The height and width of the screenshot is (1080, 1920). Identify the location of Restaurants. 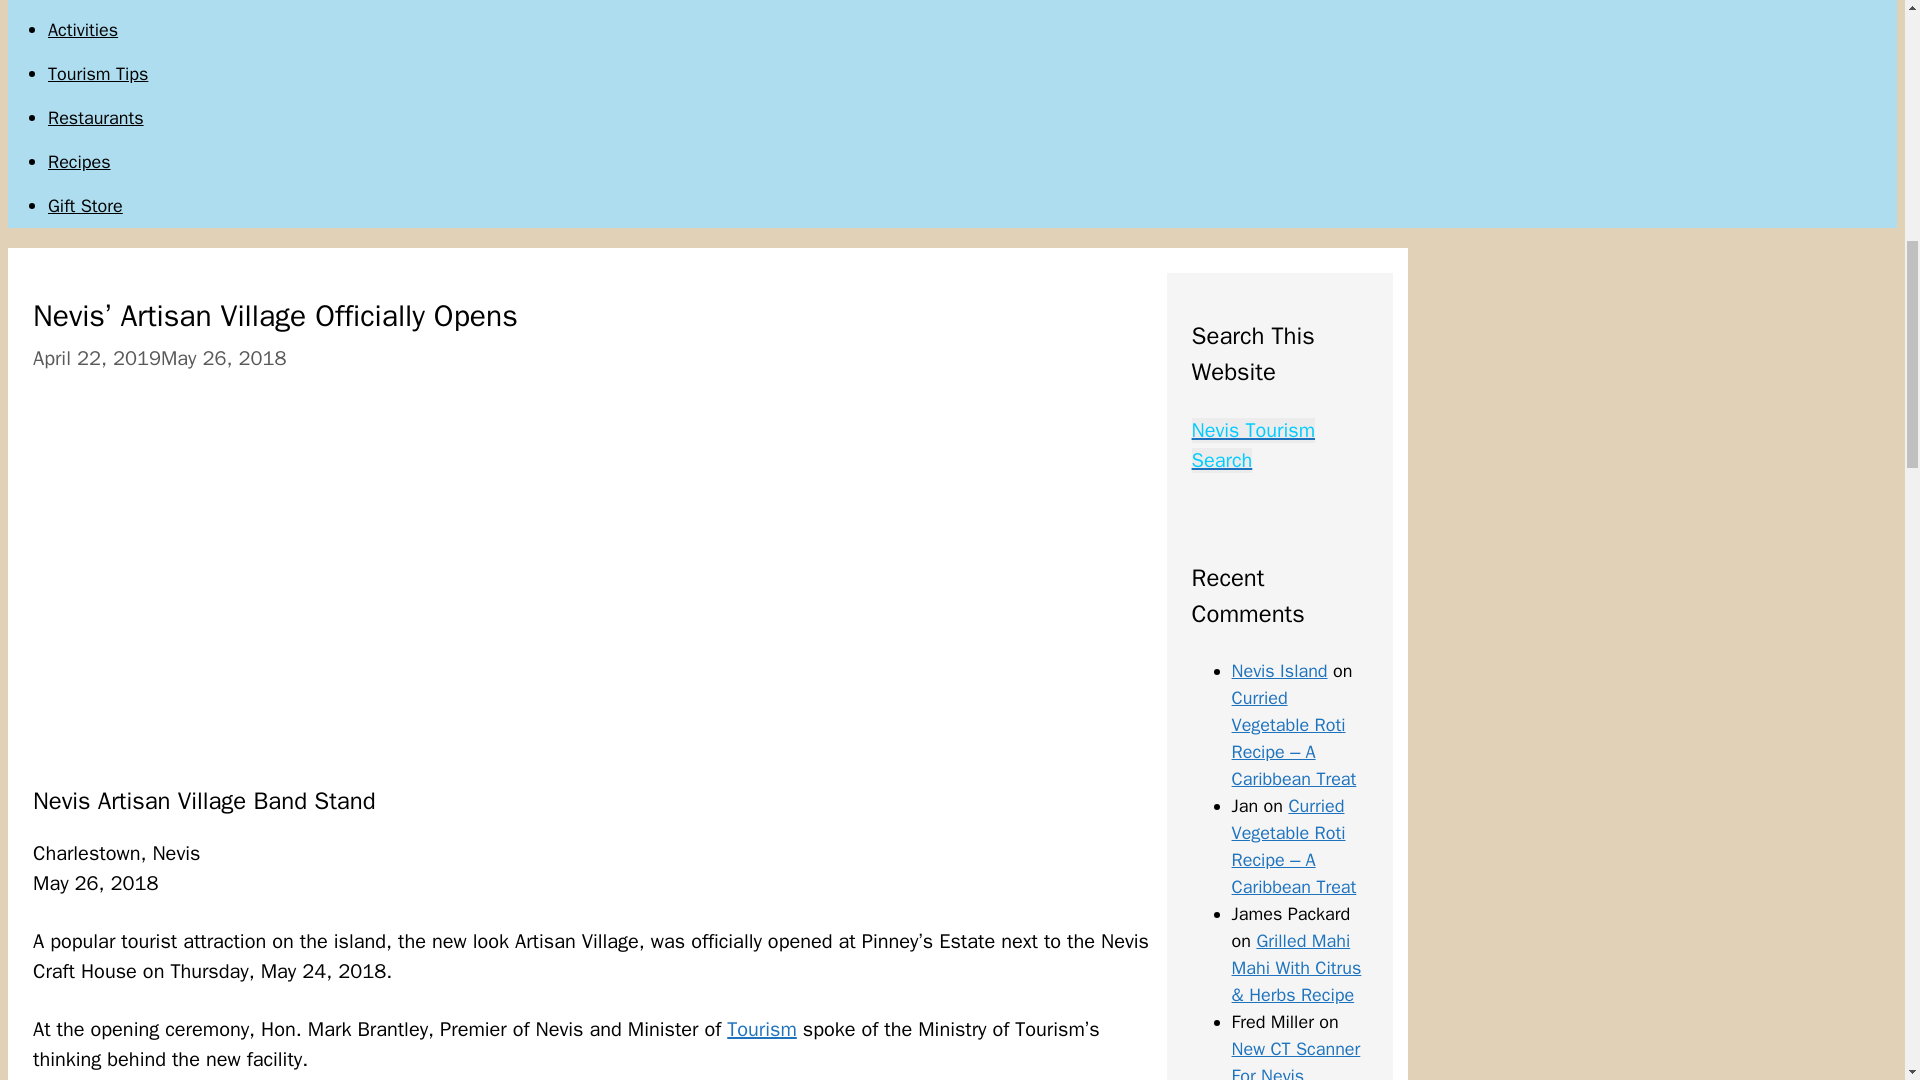
(96, 117).